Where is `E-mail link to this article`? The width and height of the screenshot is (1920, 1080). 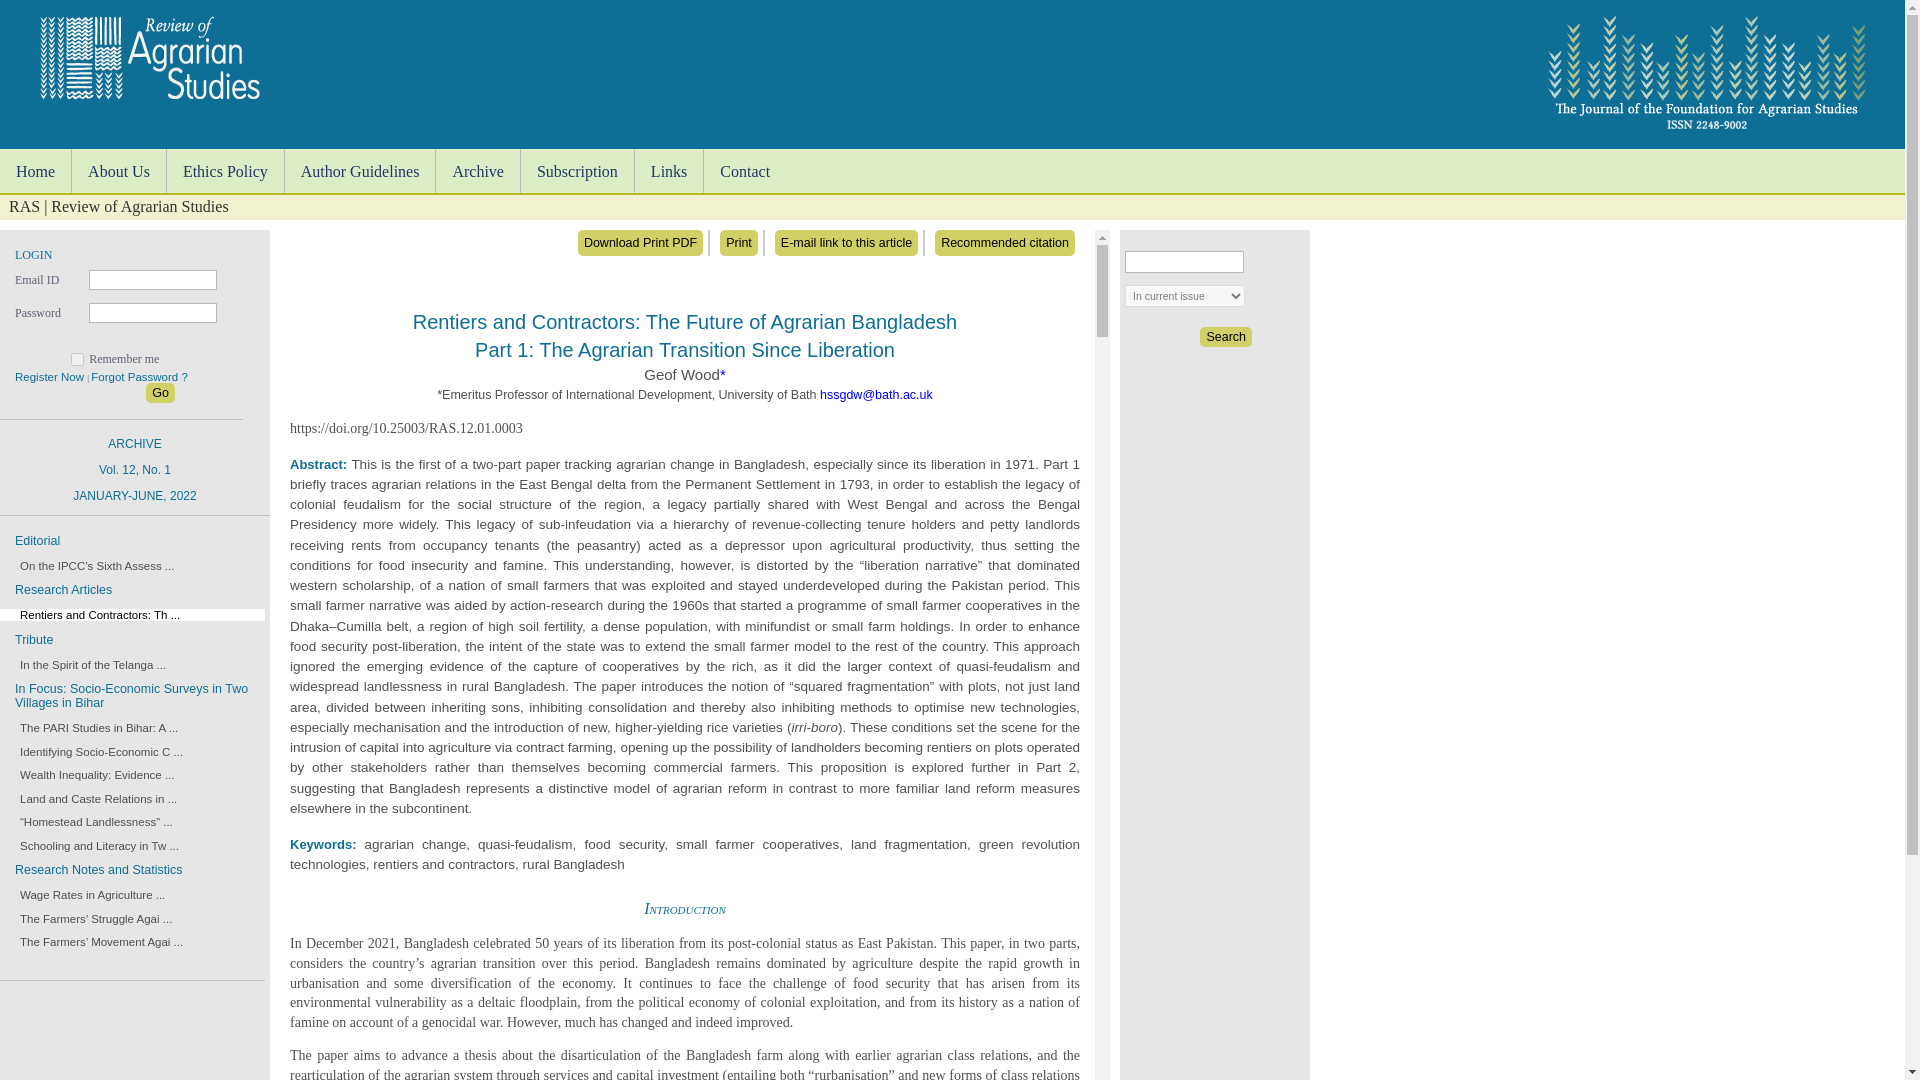
E-mail link to this article is located at coordinates (744, 172).